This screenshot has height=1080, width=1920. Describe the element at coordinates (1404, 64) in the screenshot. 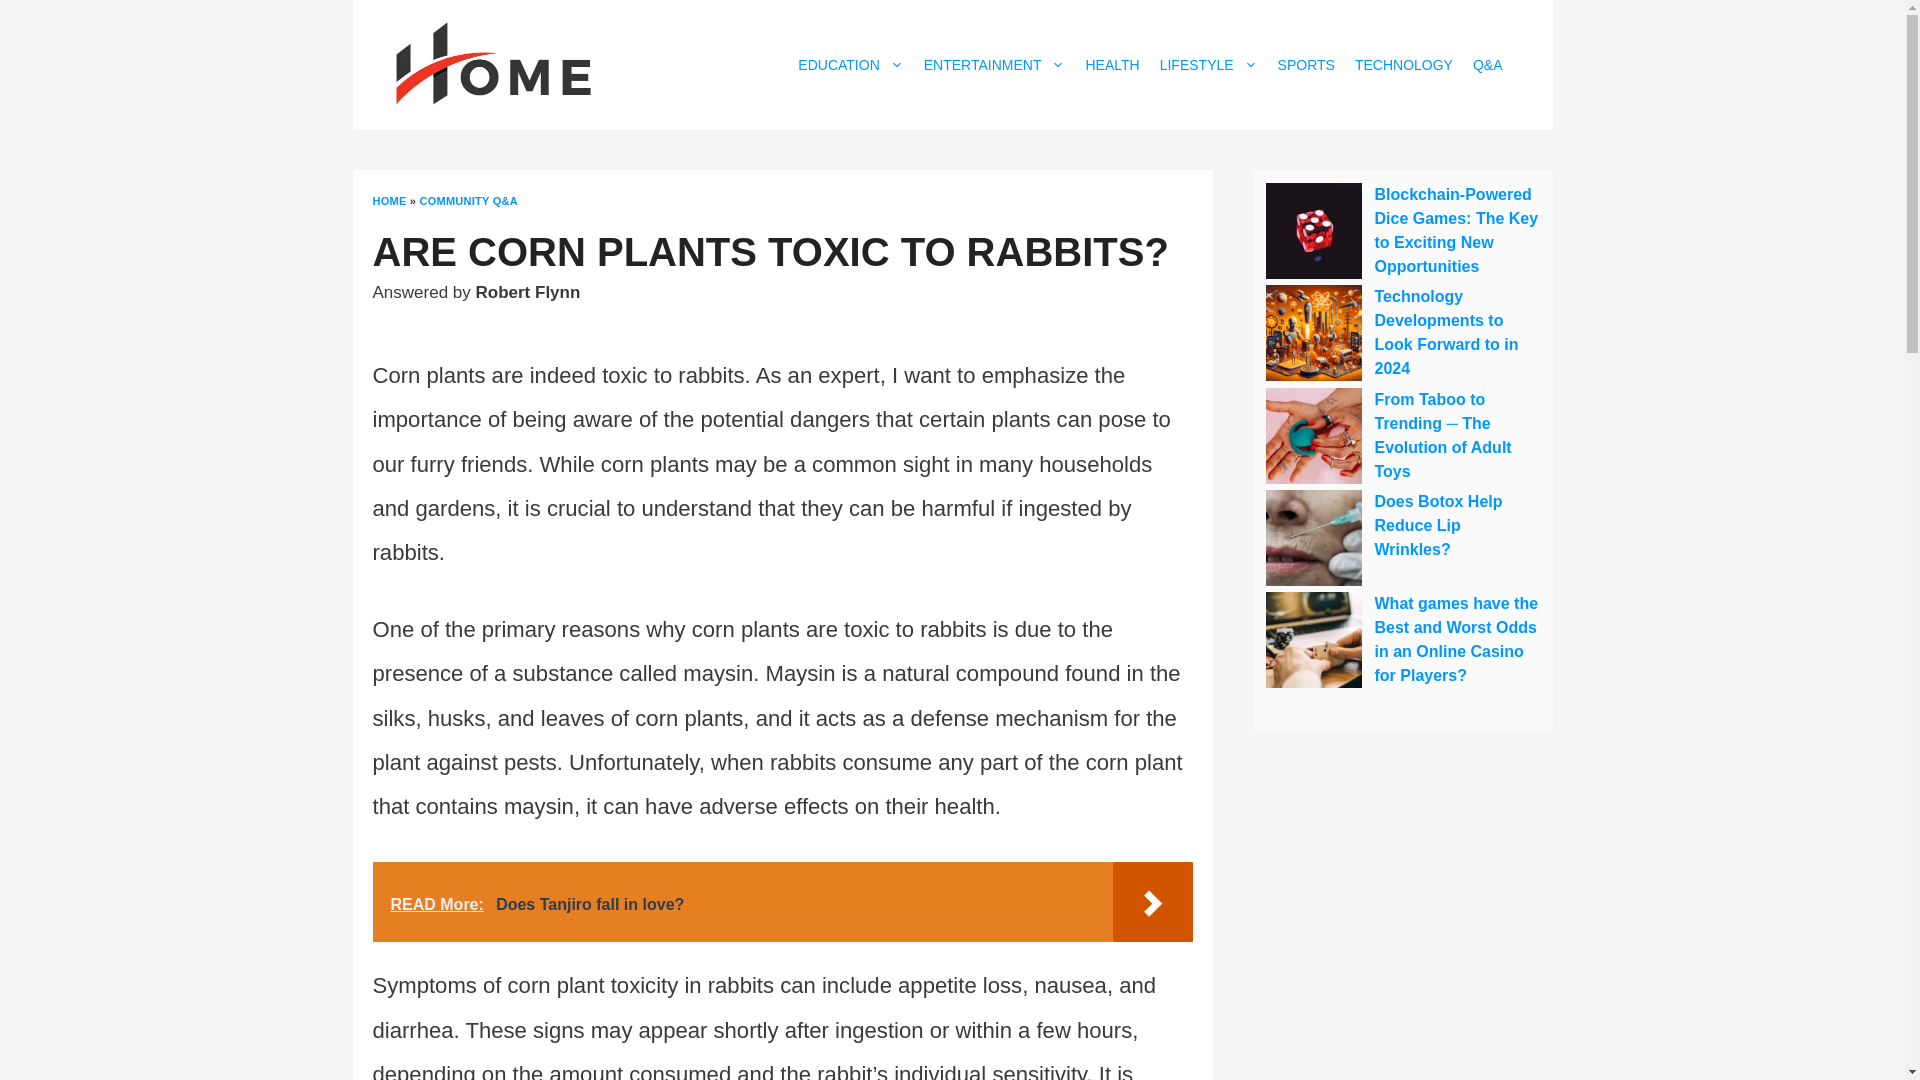

I see `TECHNOLOGY` at that location.